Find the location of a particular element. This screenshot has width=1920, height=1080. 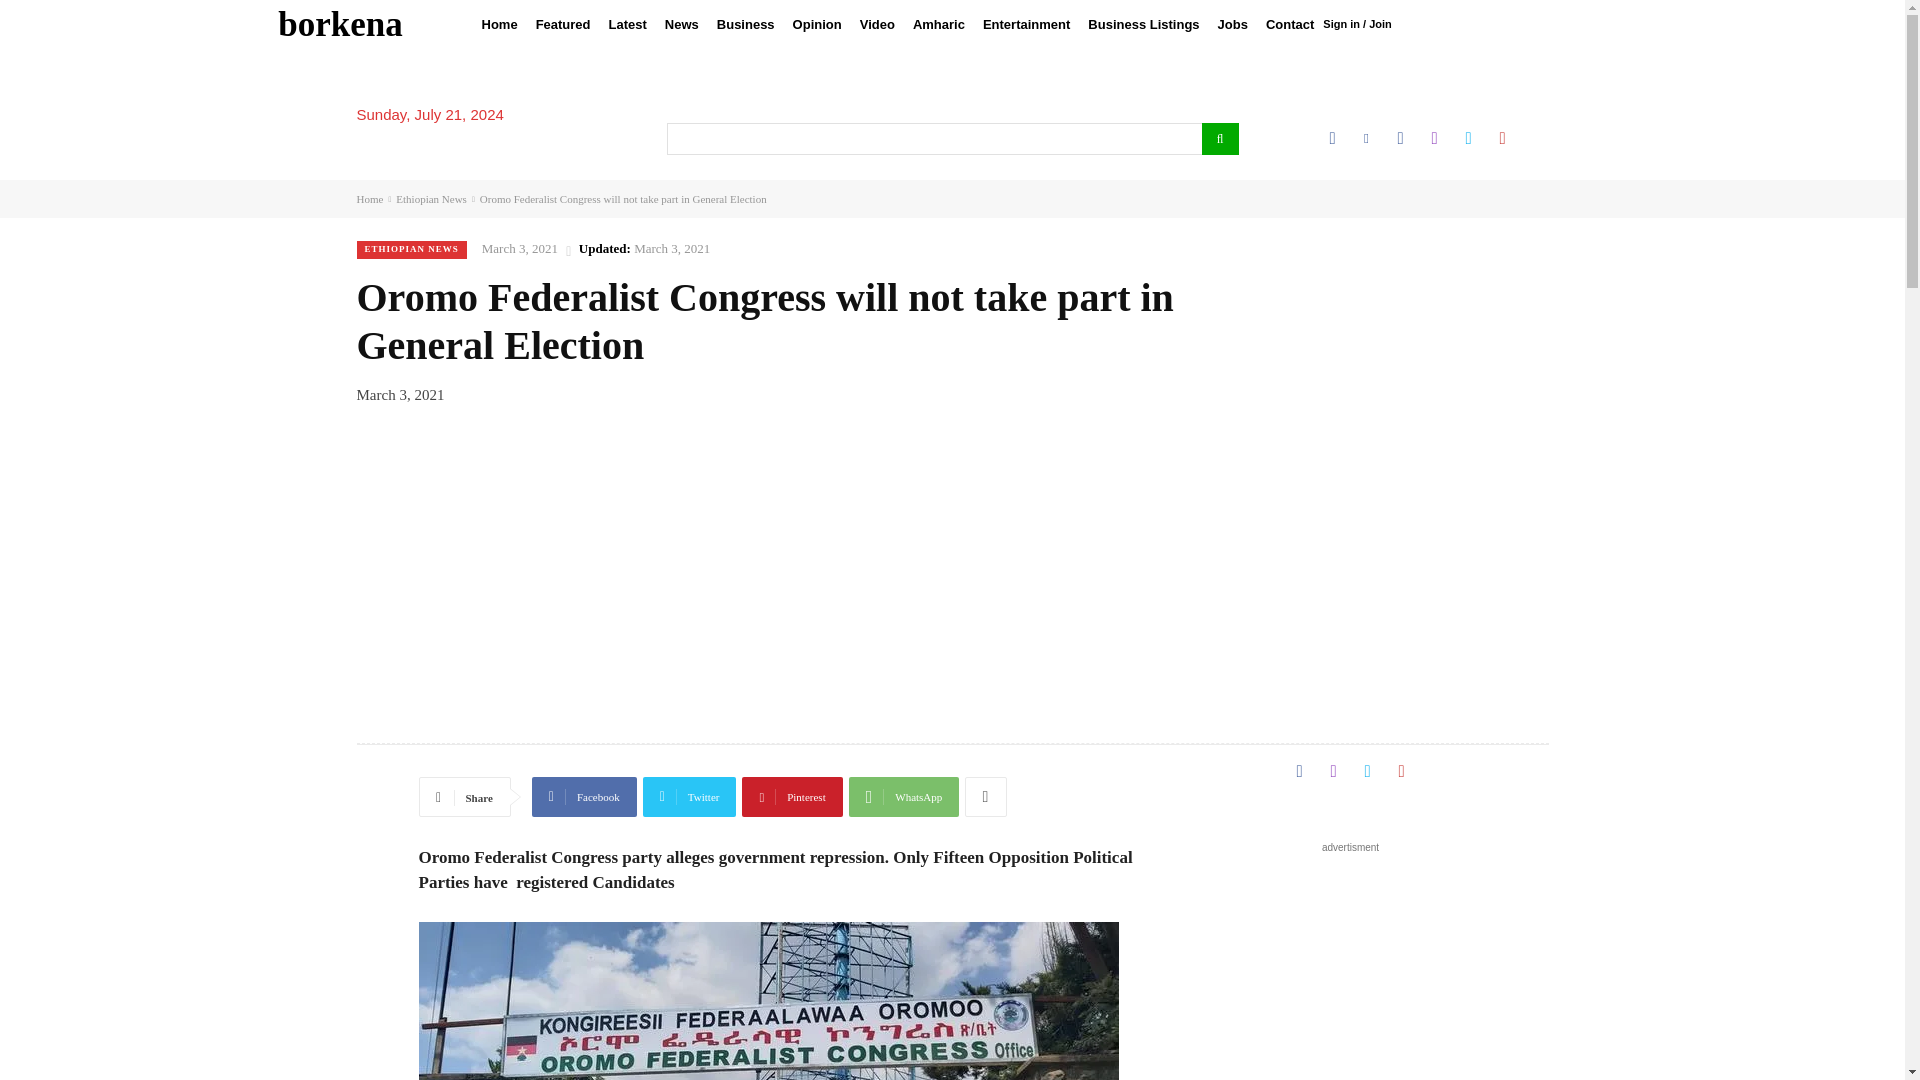

Latest is located at coordinates (628, 24).